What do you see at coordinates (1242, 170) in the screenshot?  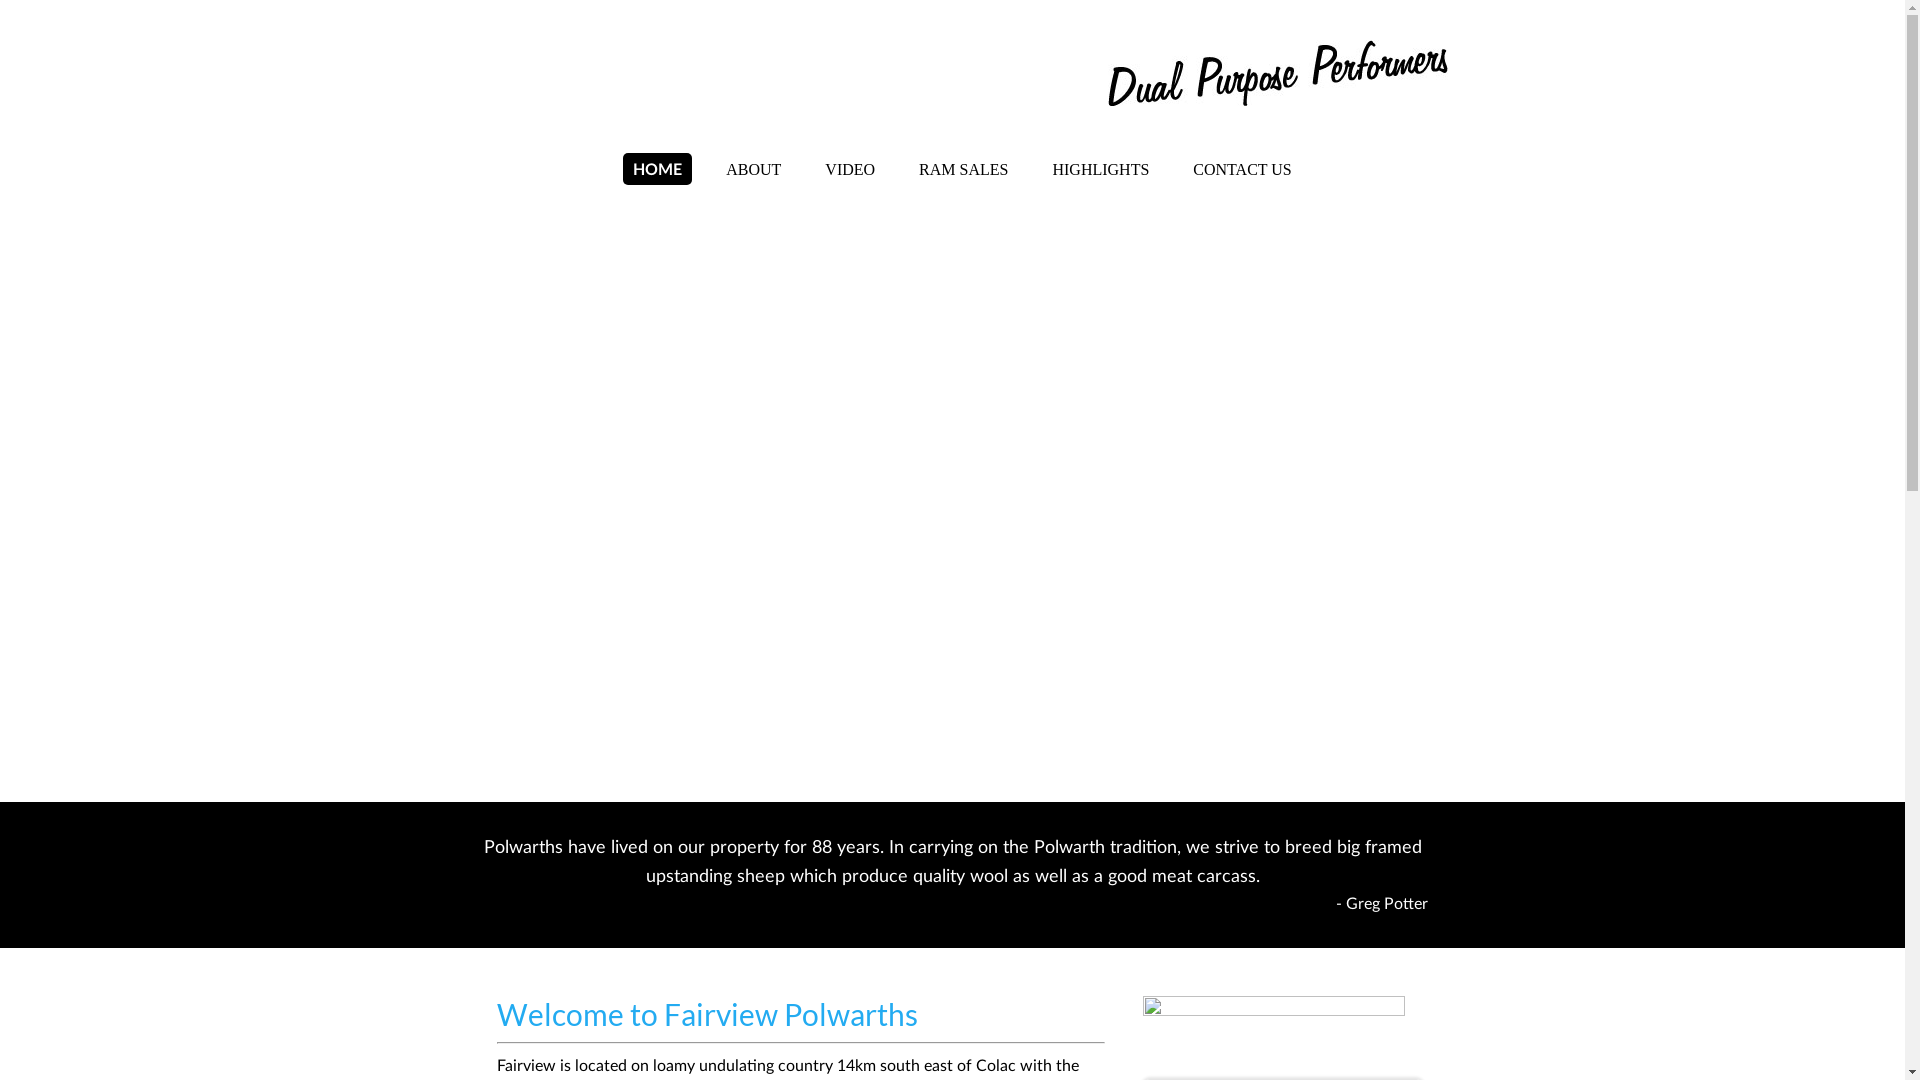 I see `CONTACT US` at bounding box center [1242, 170].